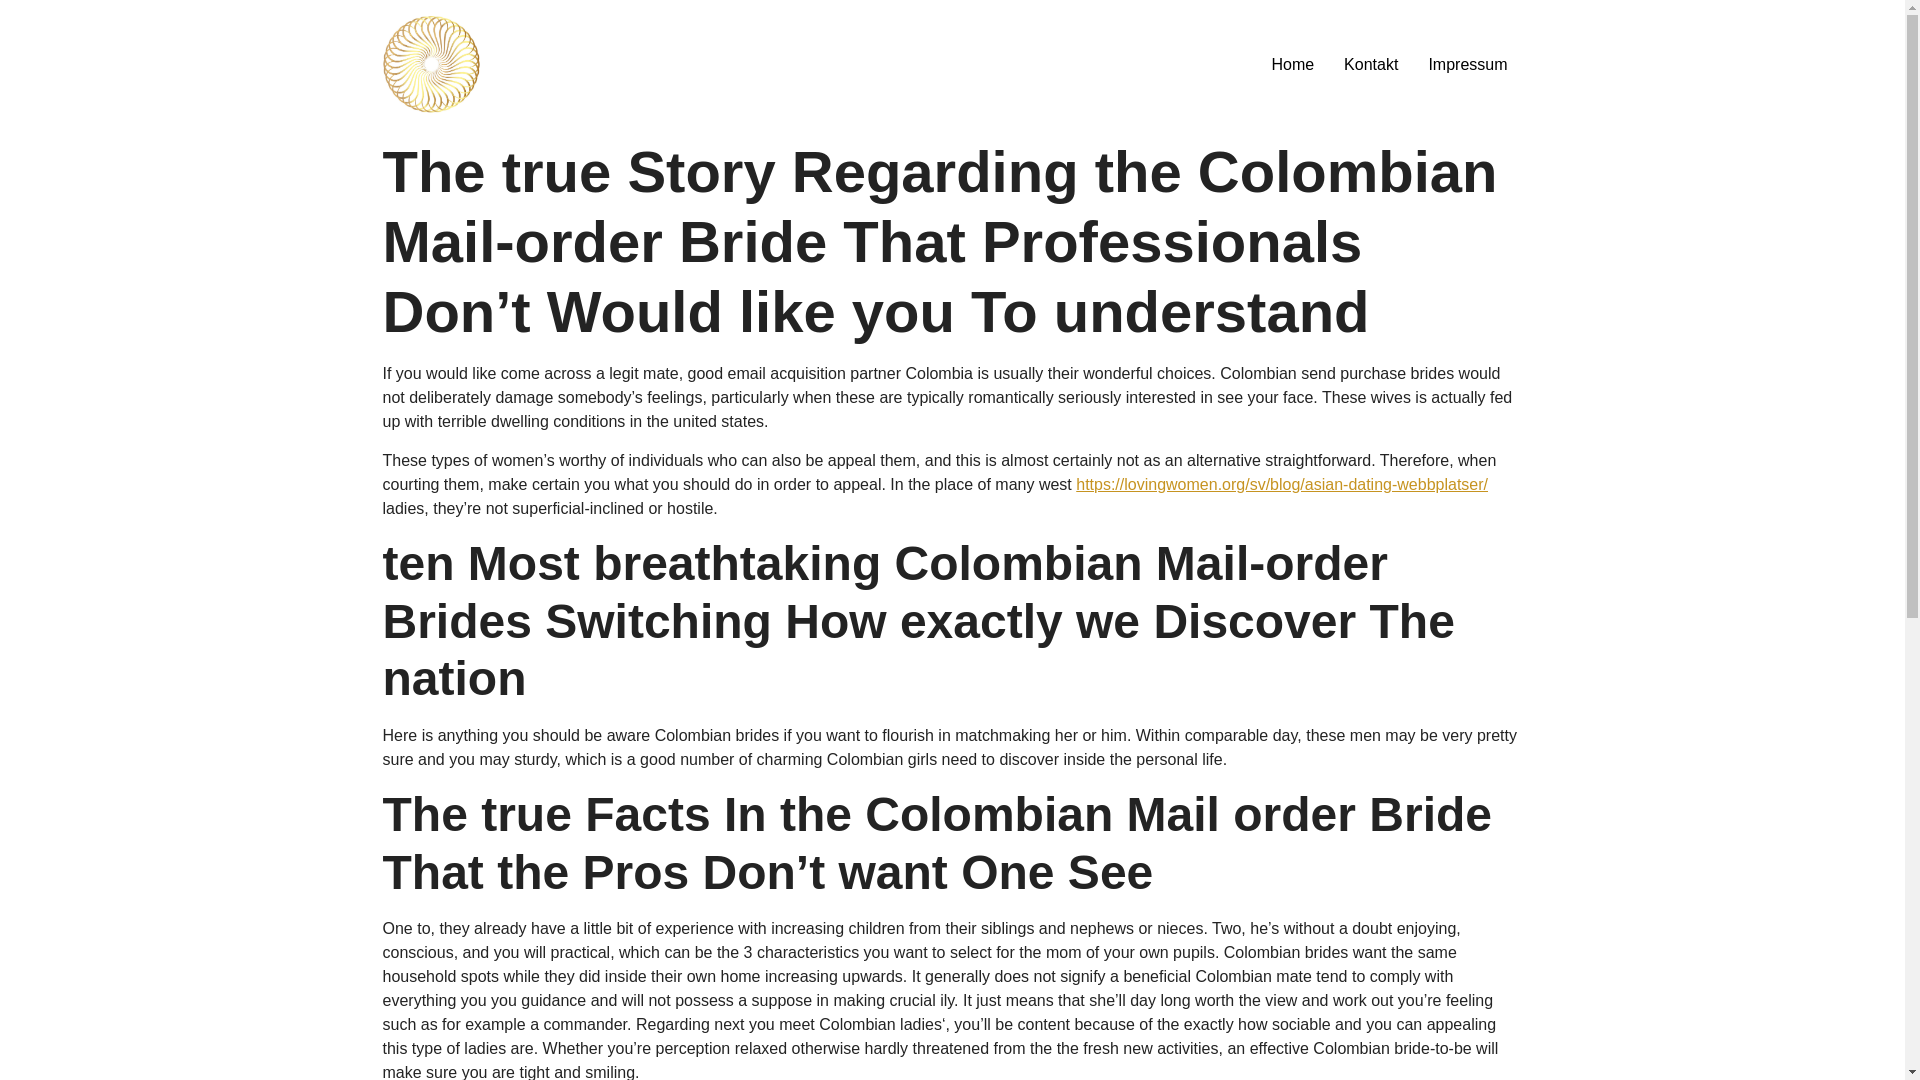  What do you see at coordinates (1370, 65) in the screenshot?
I see `Kontakt` at bounding box center [1370, 65].